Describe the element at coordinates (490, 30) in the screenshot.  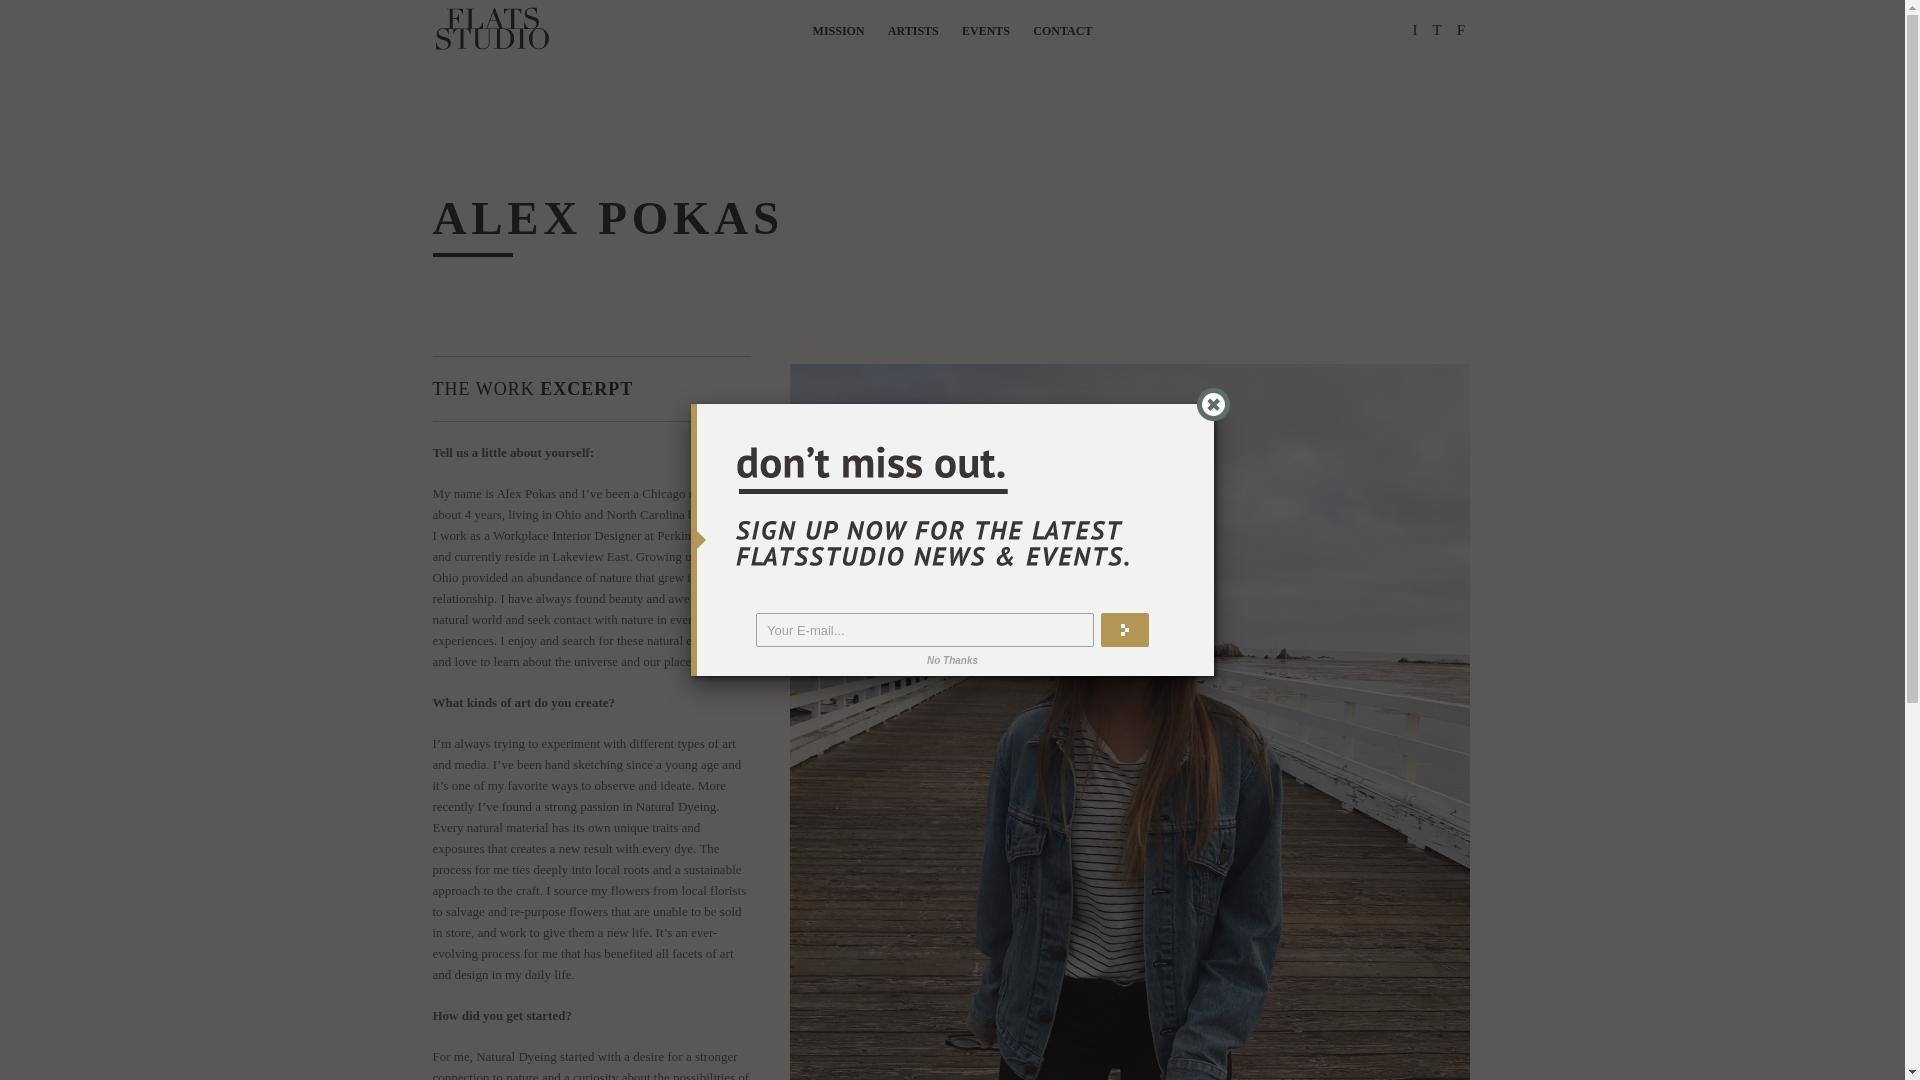
I see `FLATSstudio` at that location.